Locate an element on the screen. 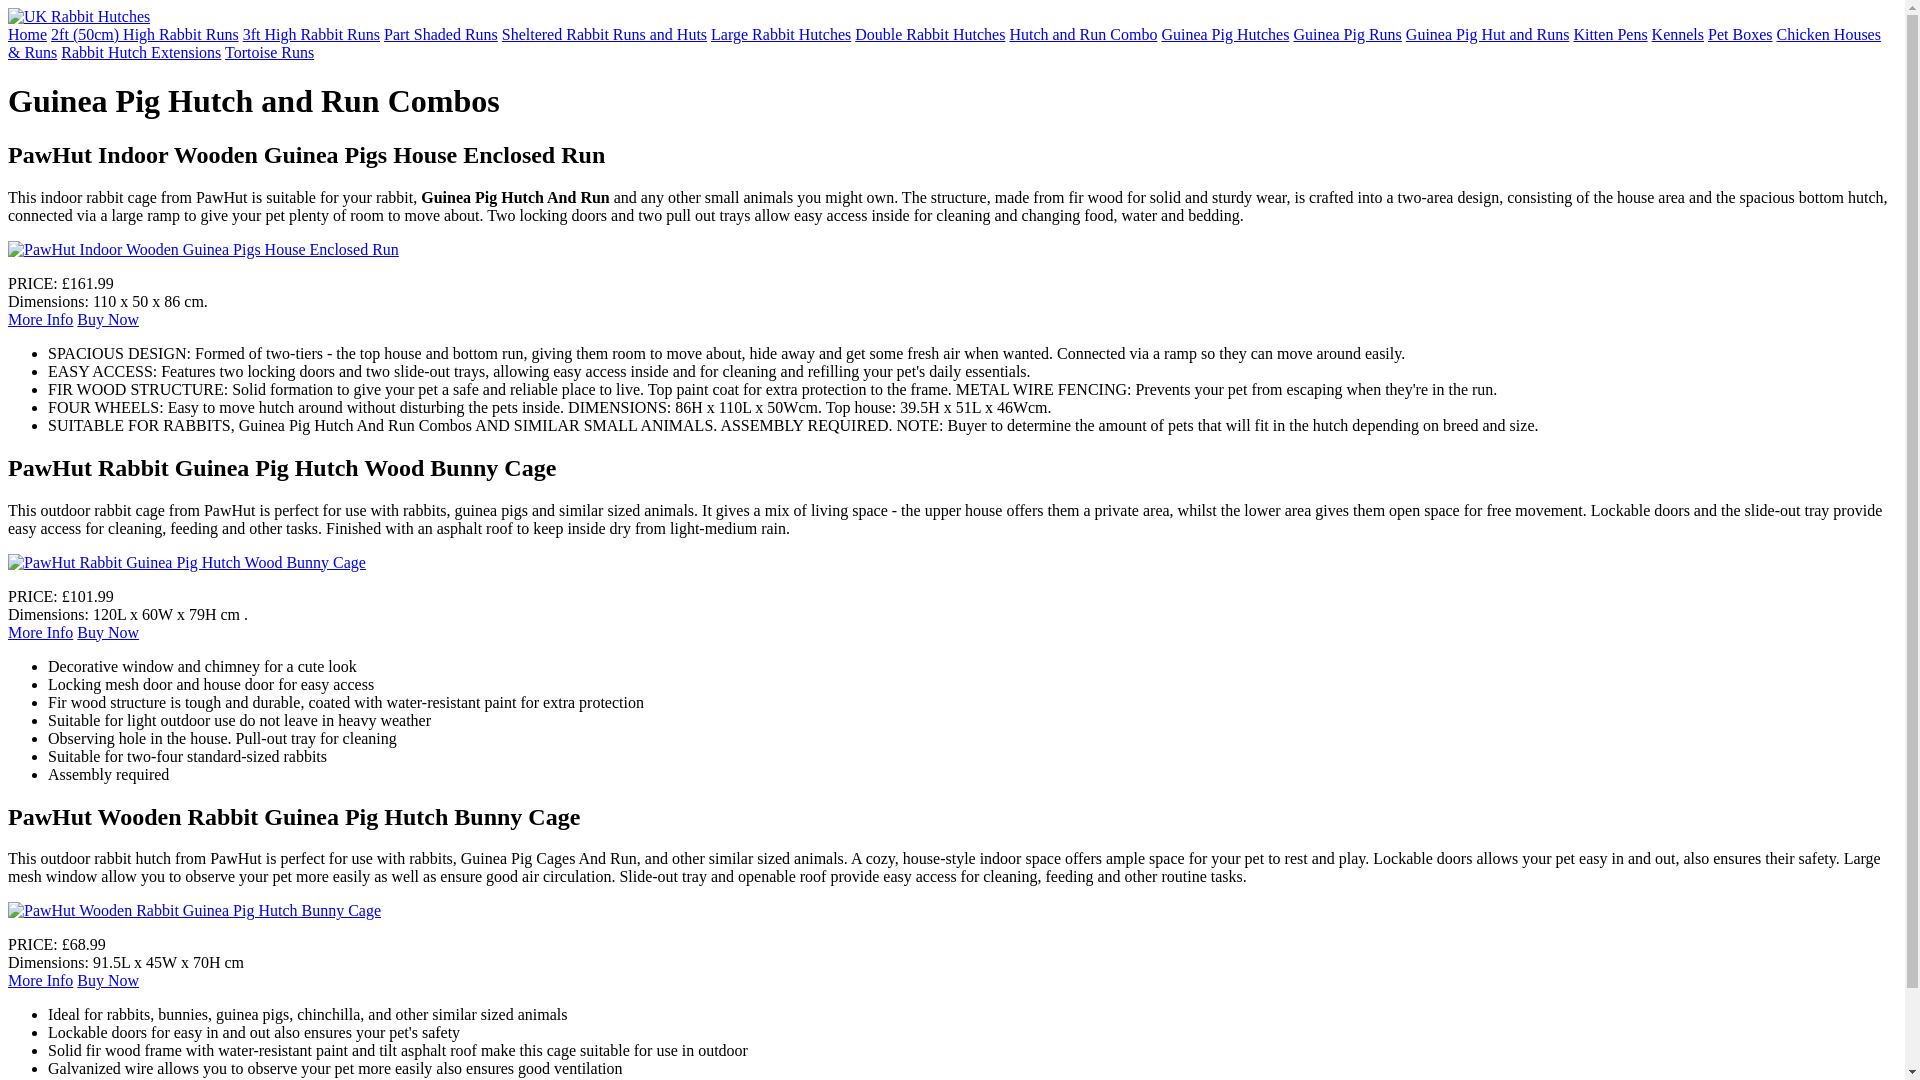 The height and width of the screenshot is (1080, 1920). Home is located at coordinates (26, 34).